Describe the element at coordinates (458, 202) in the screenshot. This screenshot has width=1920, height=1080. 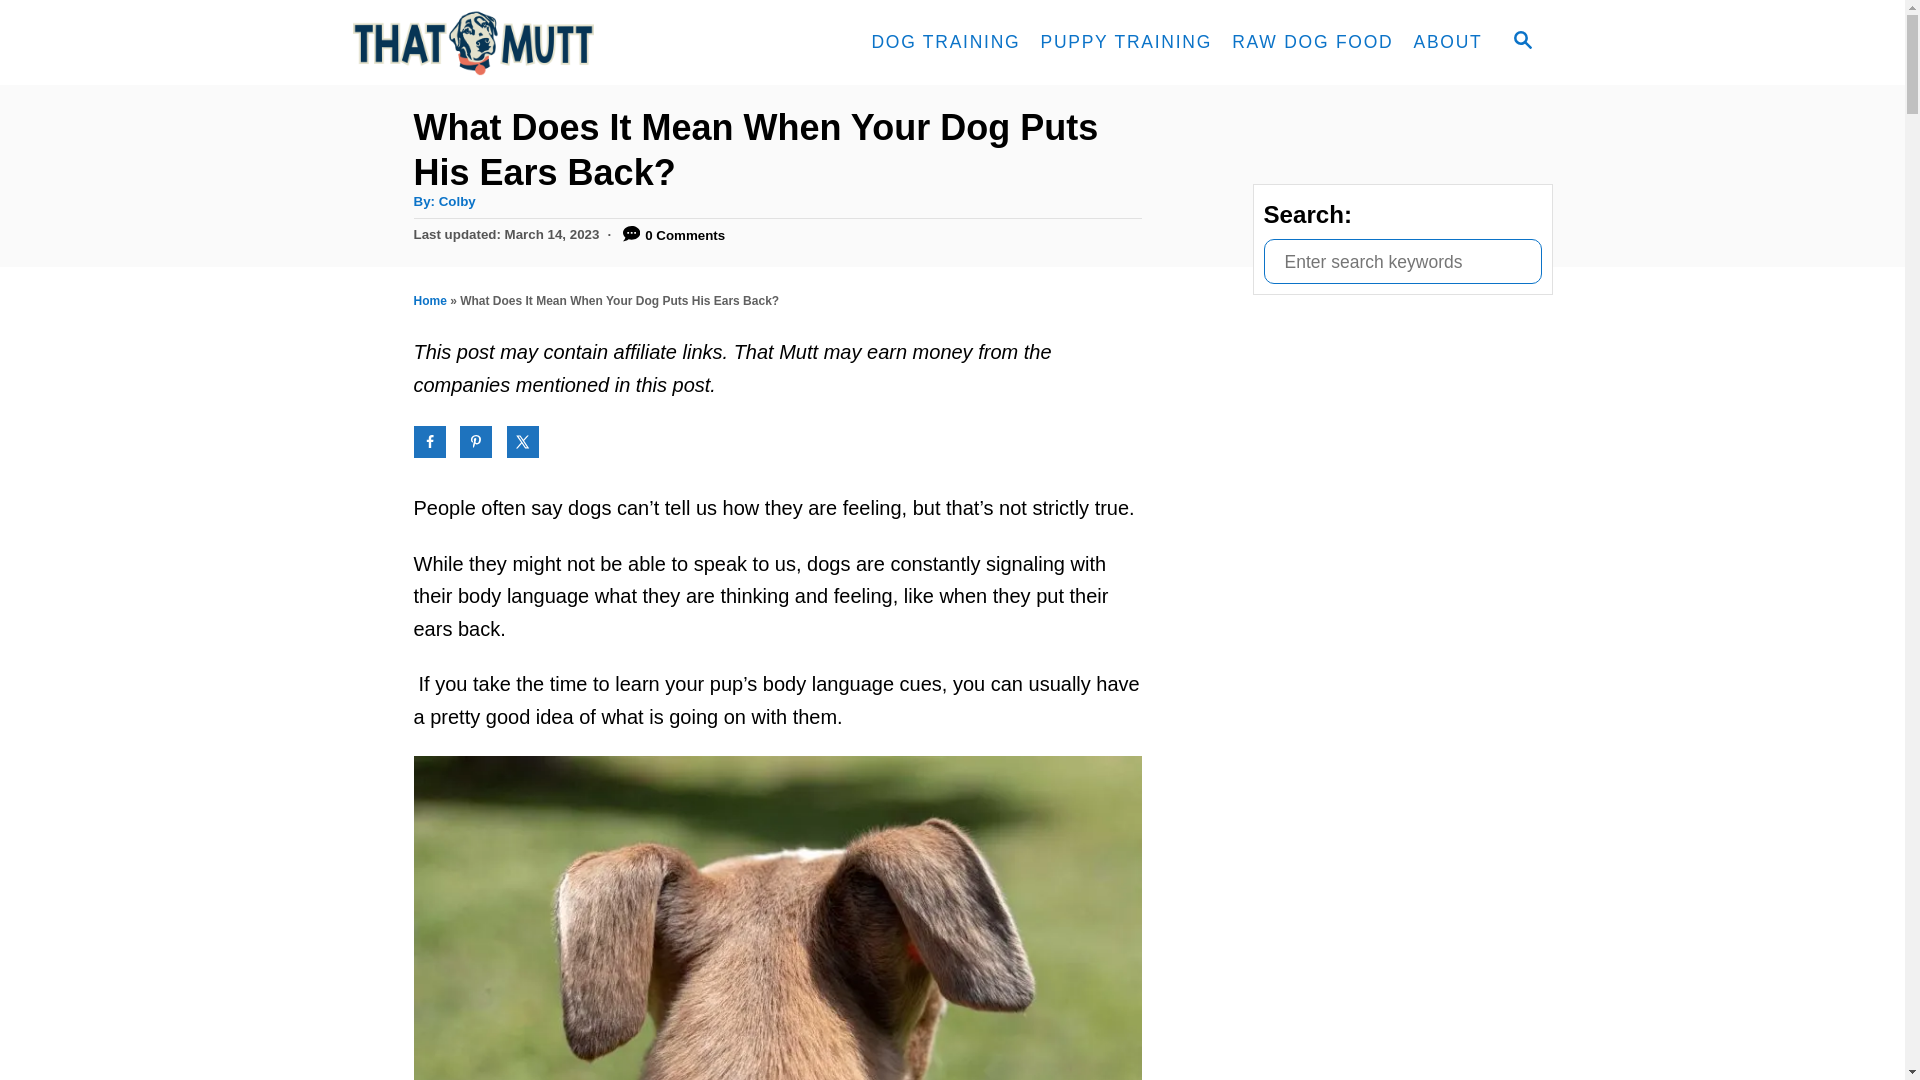
I see `Colby` at that location.